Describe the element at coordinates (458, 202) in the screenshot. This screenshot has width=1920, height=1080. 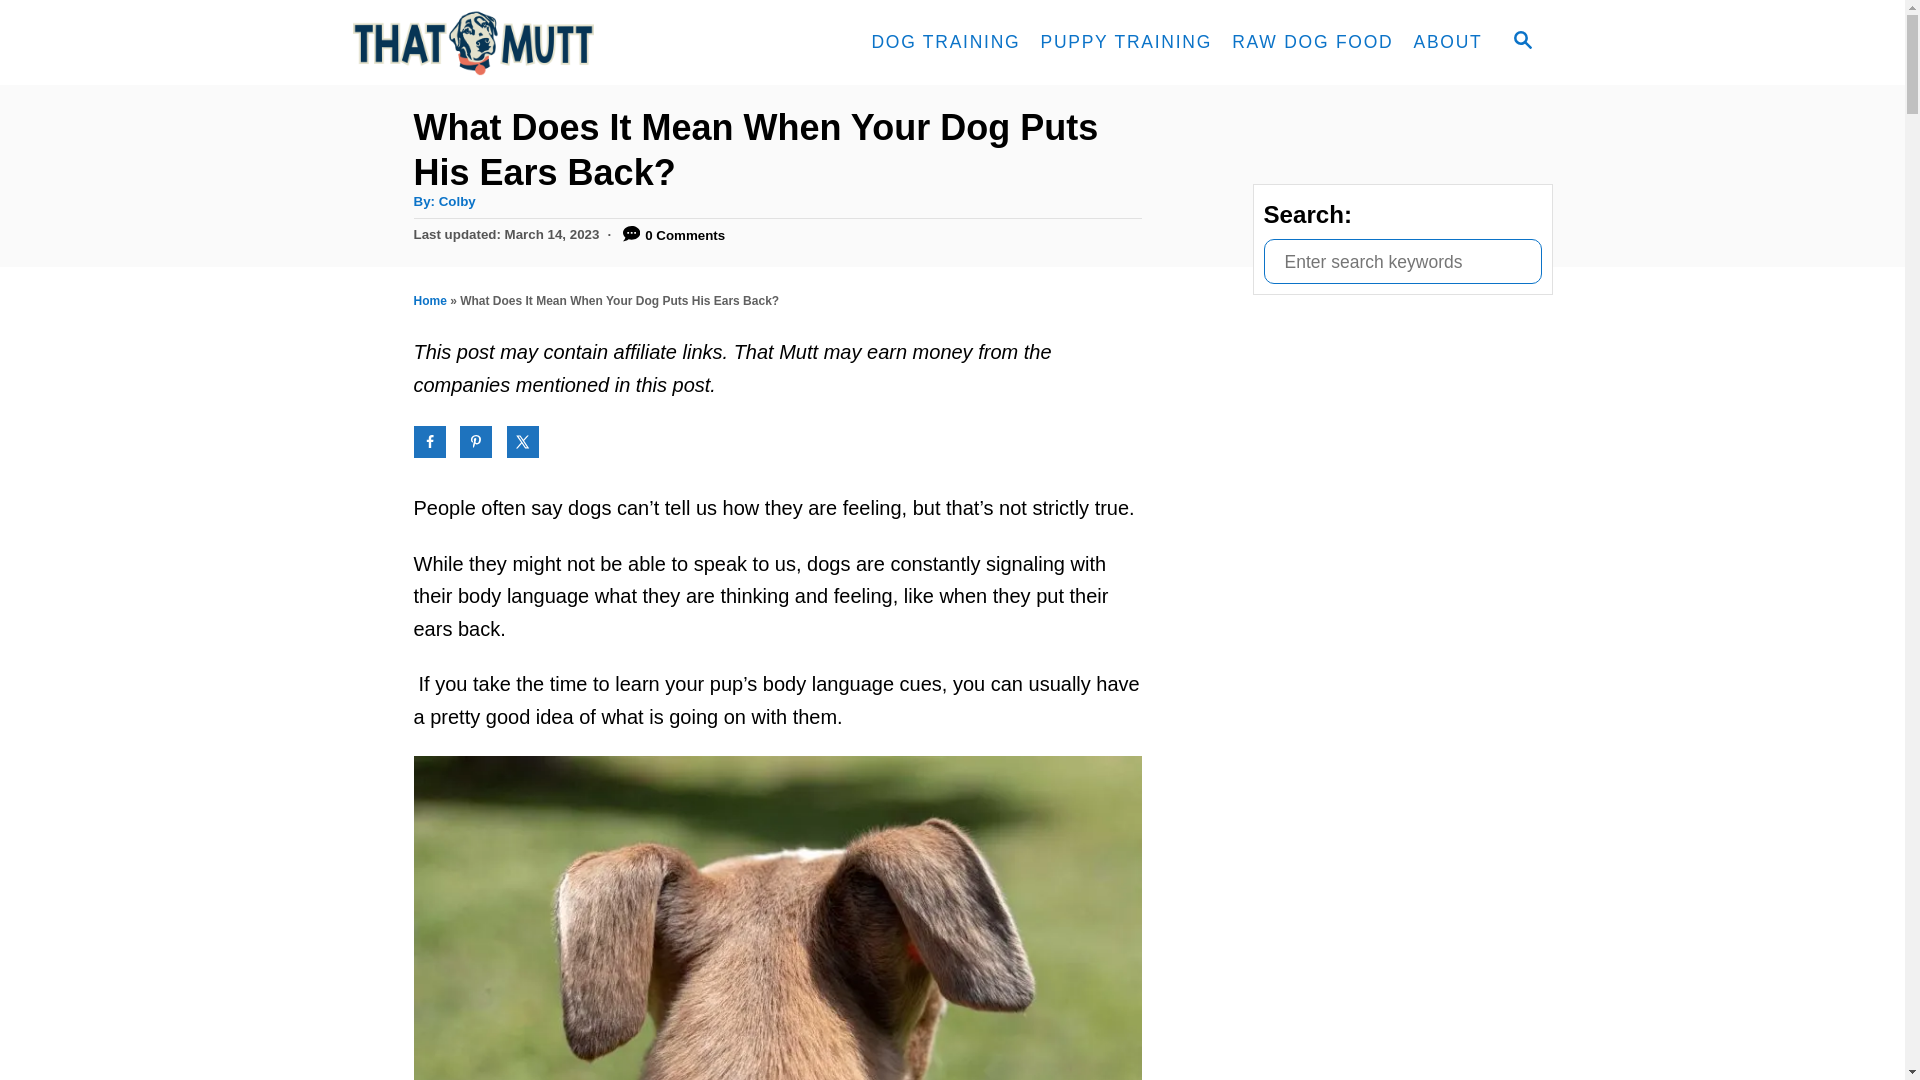
I see `Colby` at that location.